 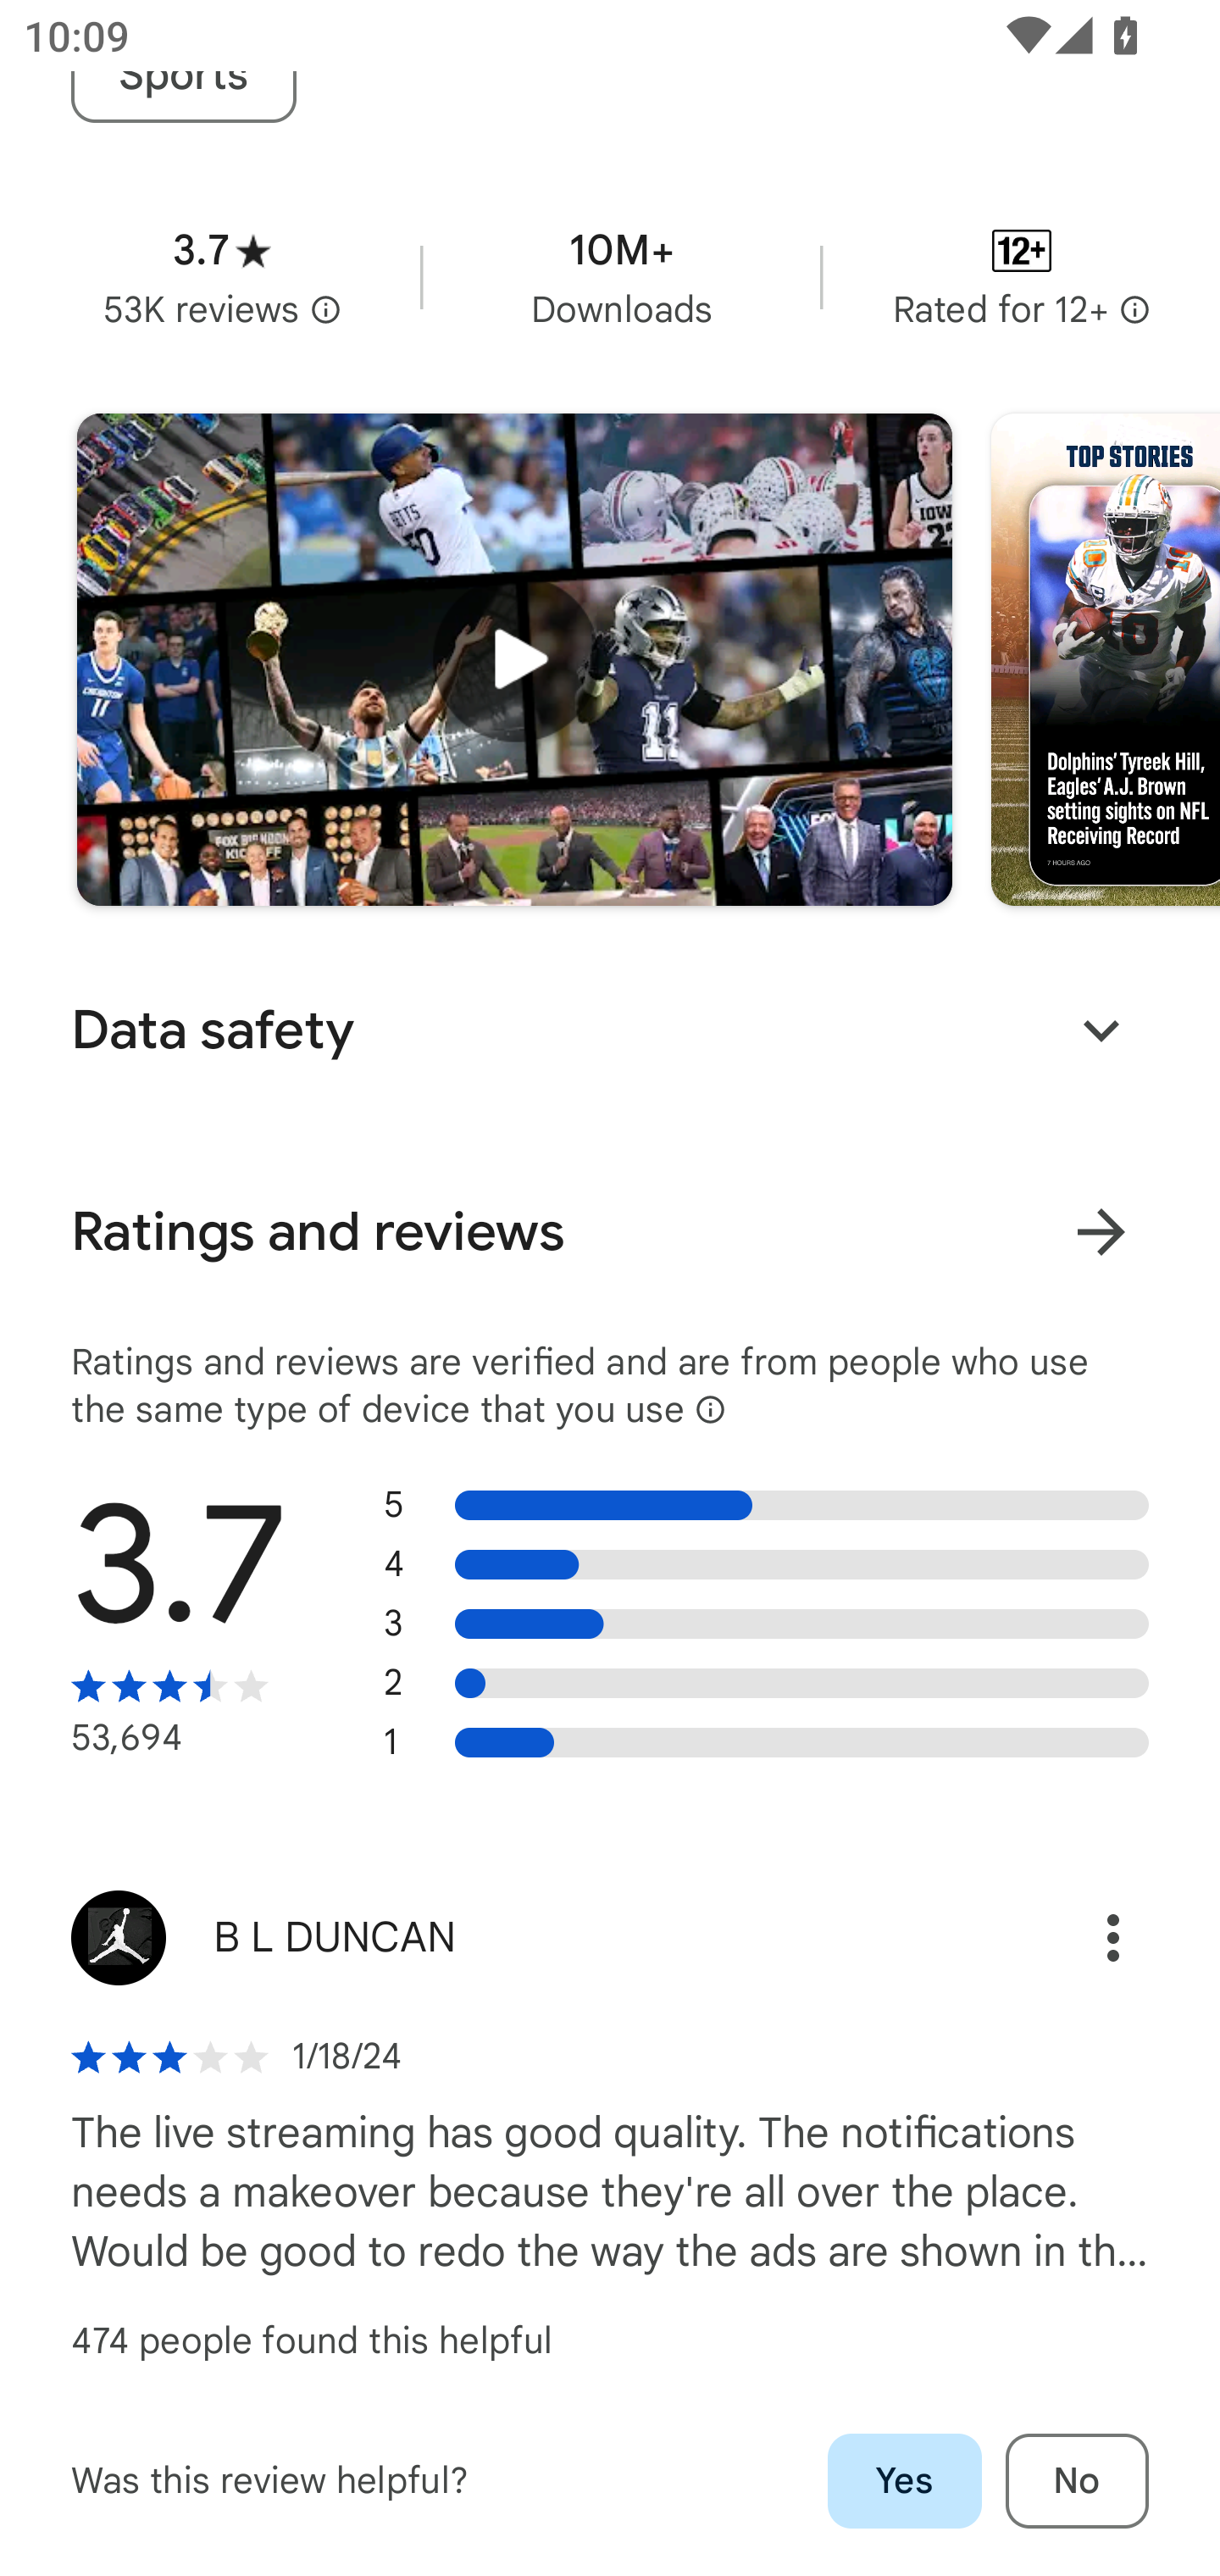 I want to click on Yes, so click(x=905, y=2481).